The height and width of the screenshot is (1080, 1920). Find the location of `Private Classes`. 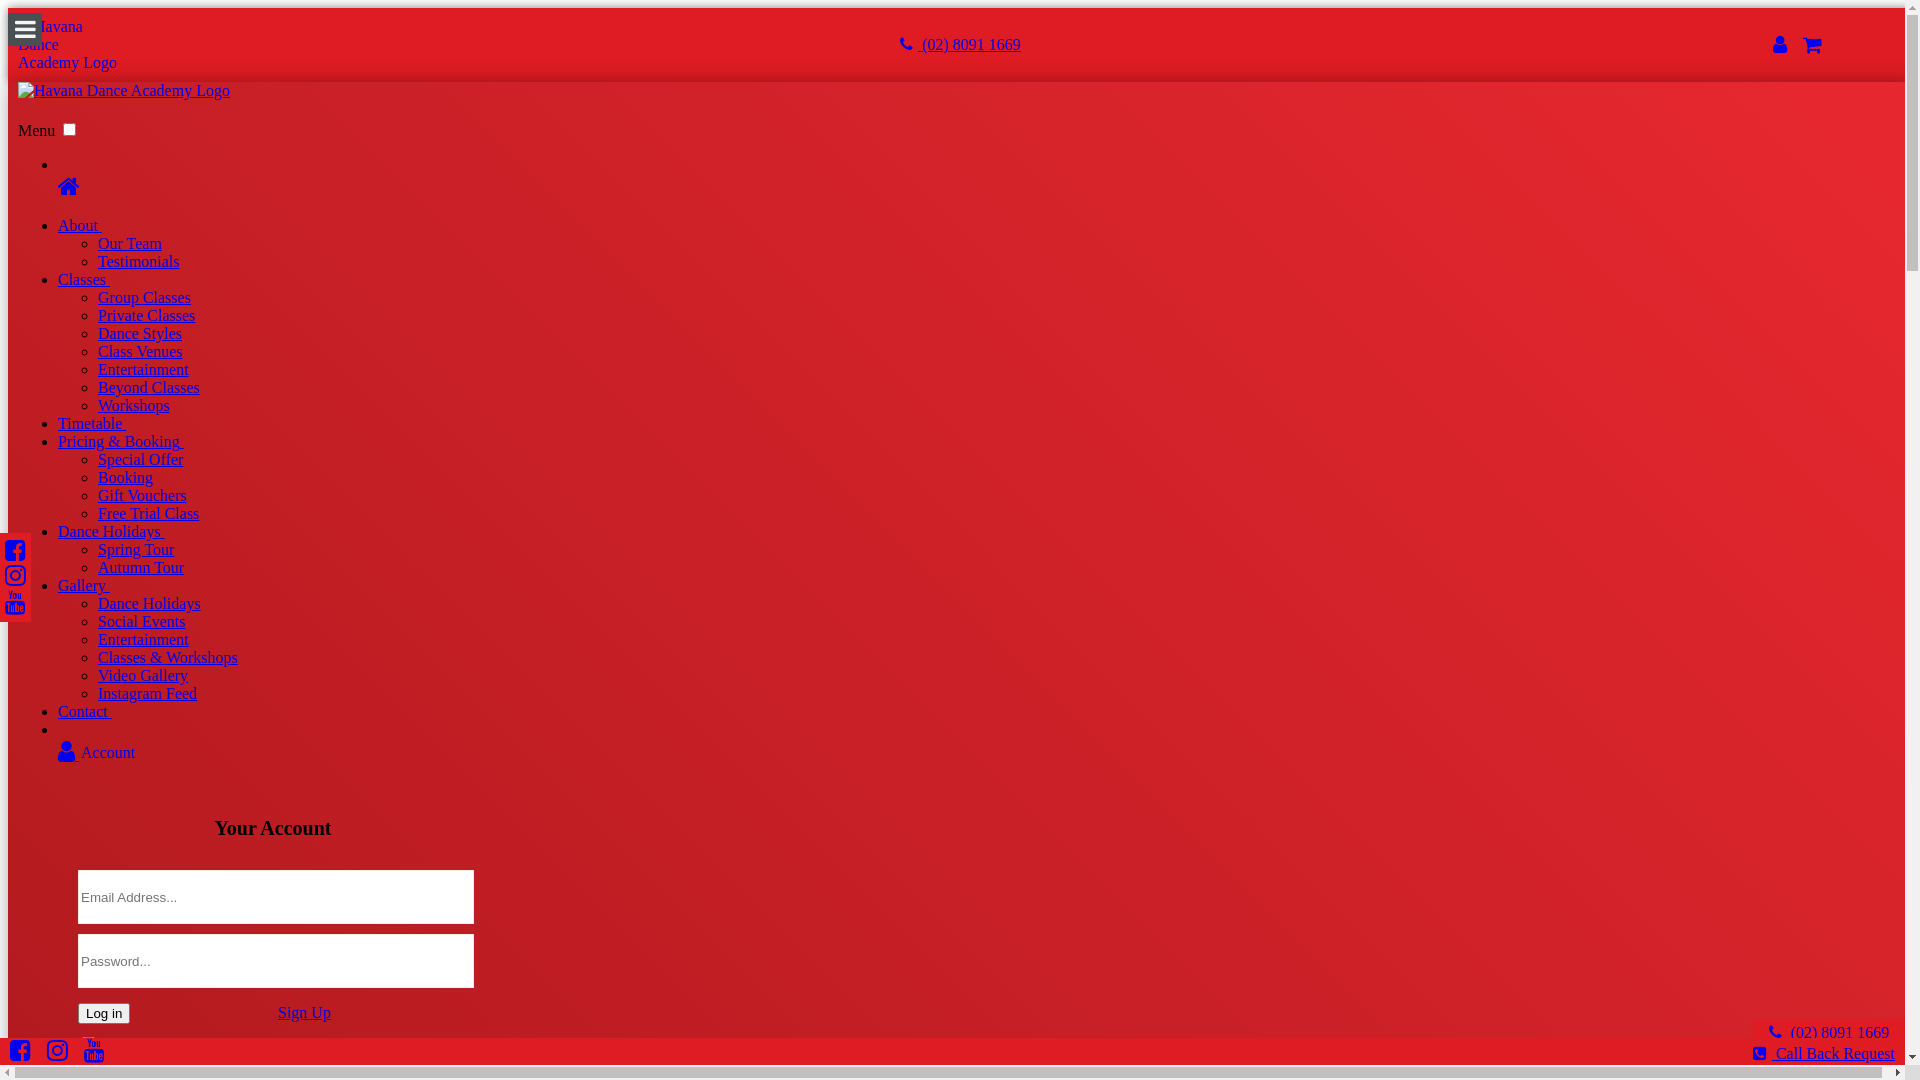

Private Classes is located at coordinates (146, 316).